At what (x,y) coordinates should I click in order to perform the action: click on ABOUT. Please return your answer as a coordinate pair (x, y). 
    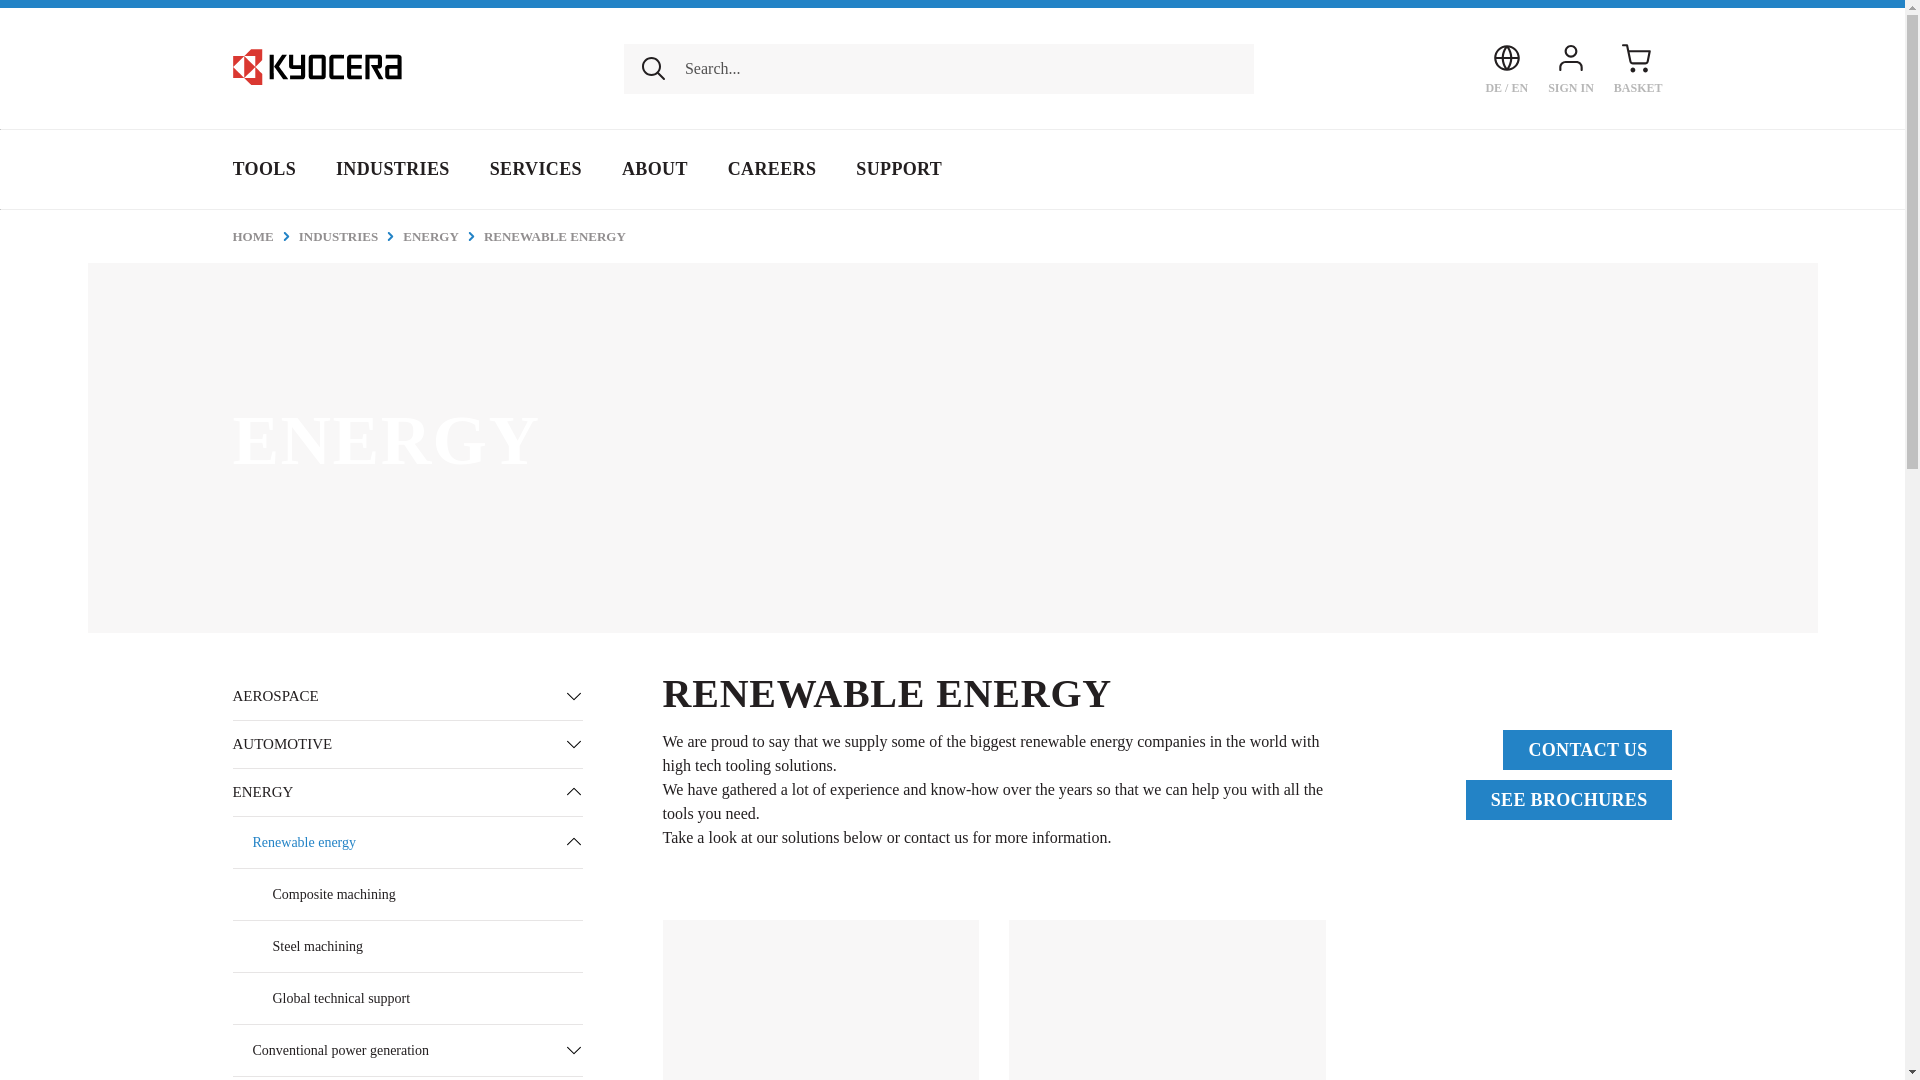
    Looking at the image, I should click on (655, 169).